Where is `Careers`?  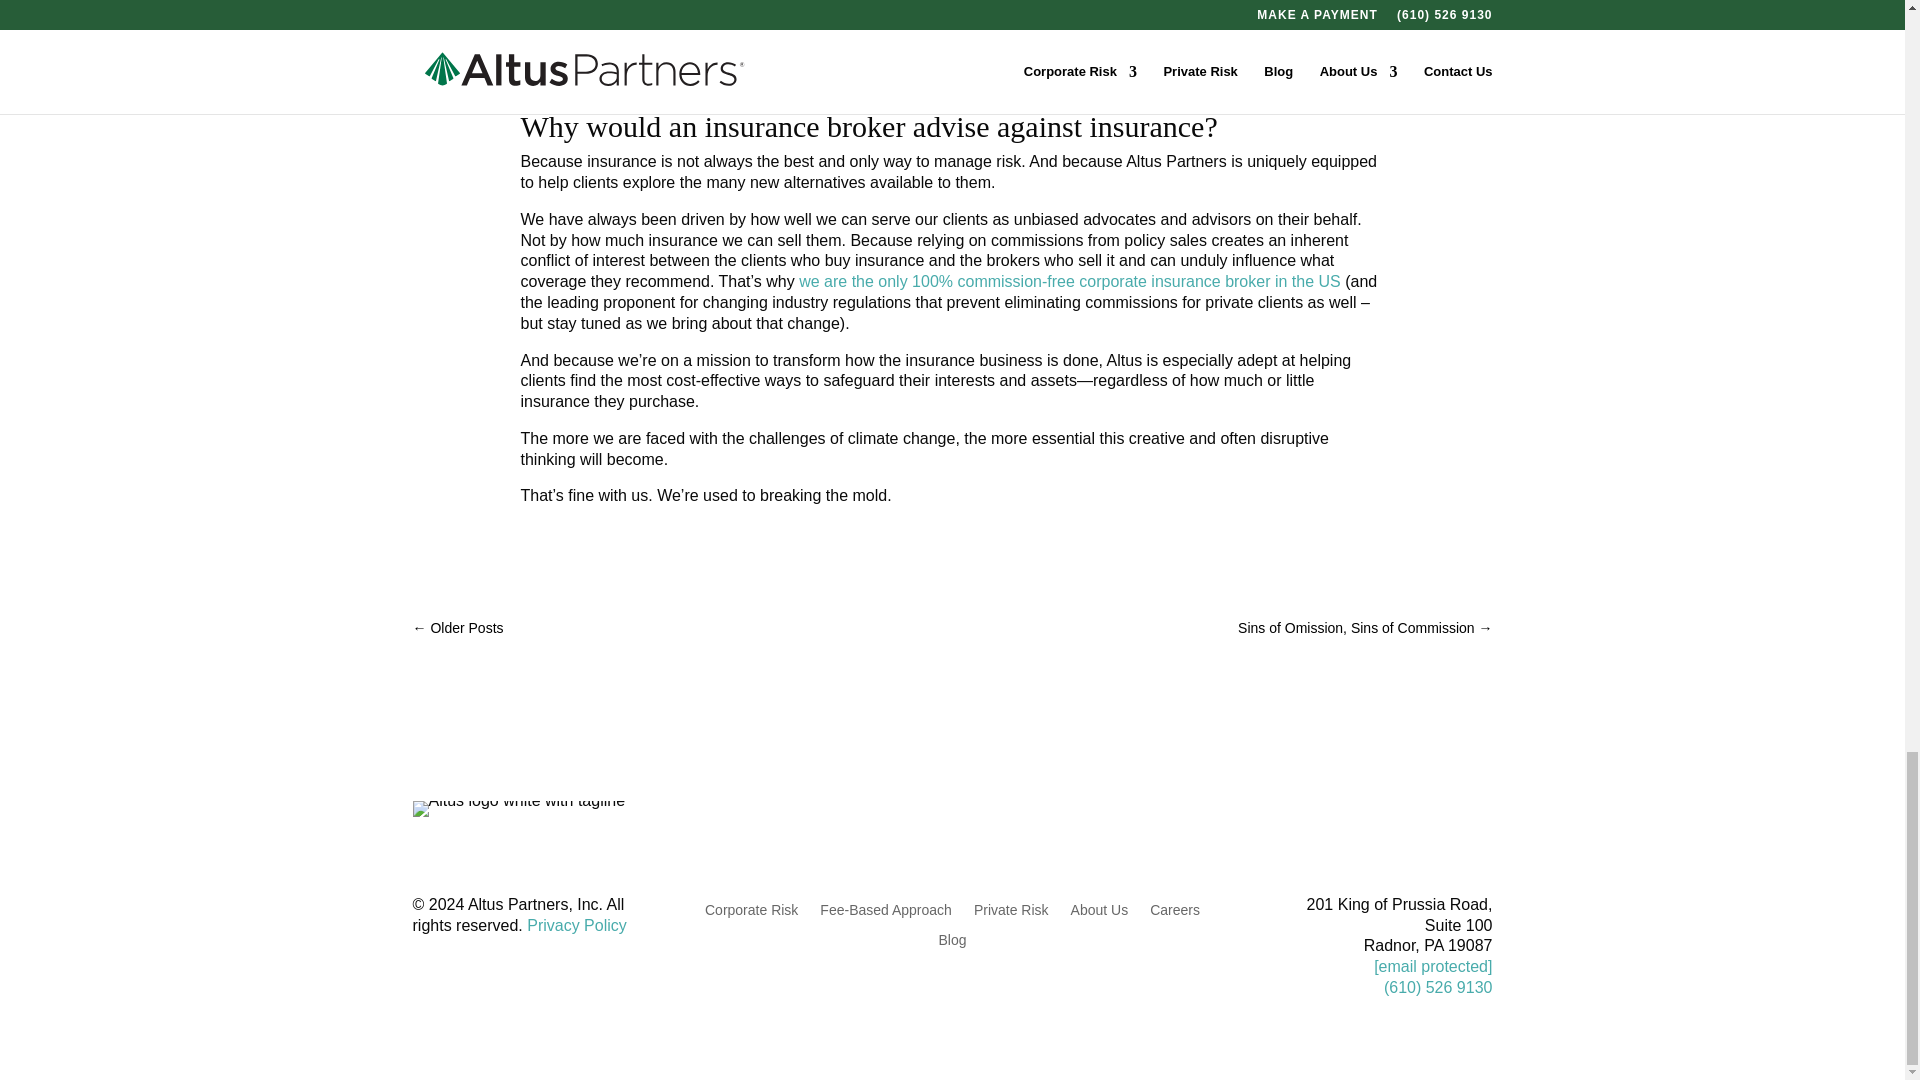 Careers is located at coordinates (1175, 906).